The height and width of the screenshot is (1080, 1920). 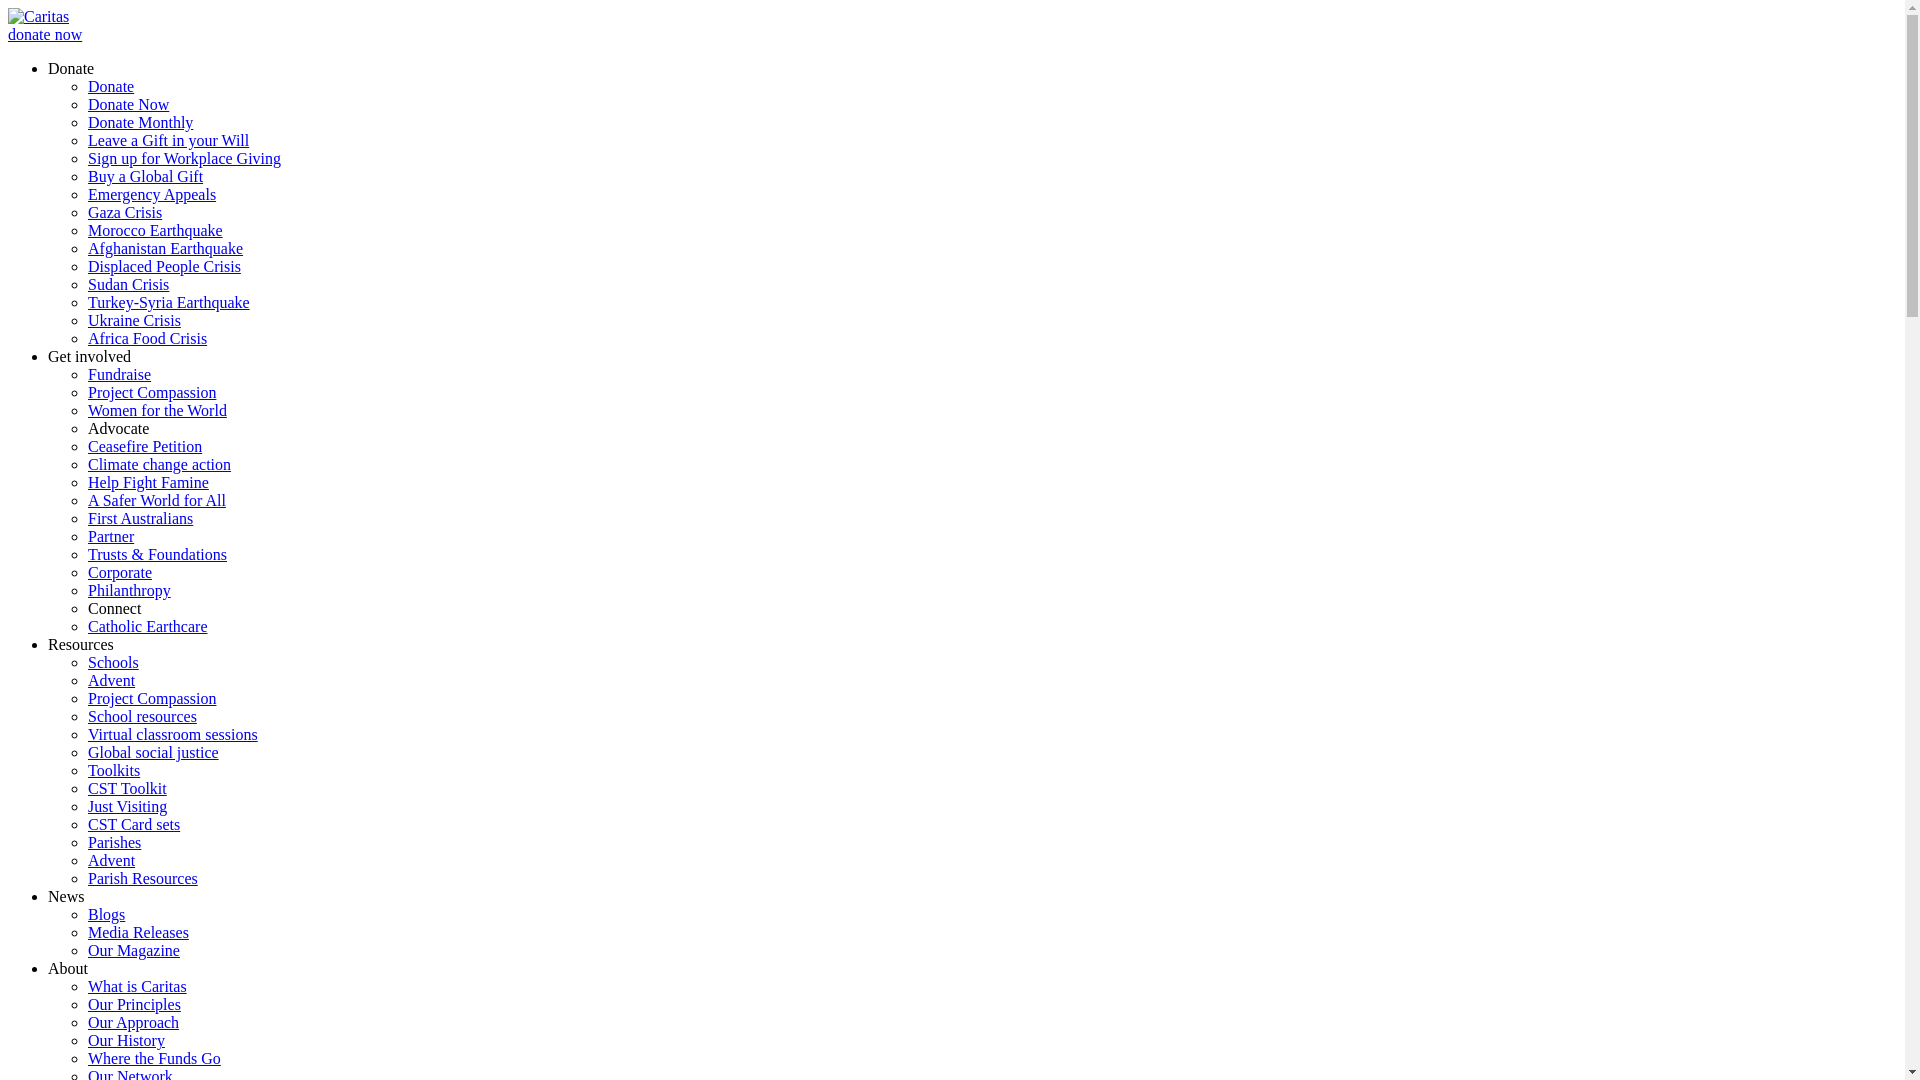 I want to click on Parishes, so click(x=114, y=842).